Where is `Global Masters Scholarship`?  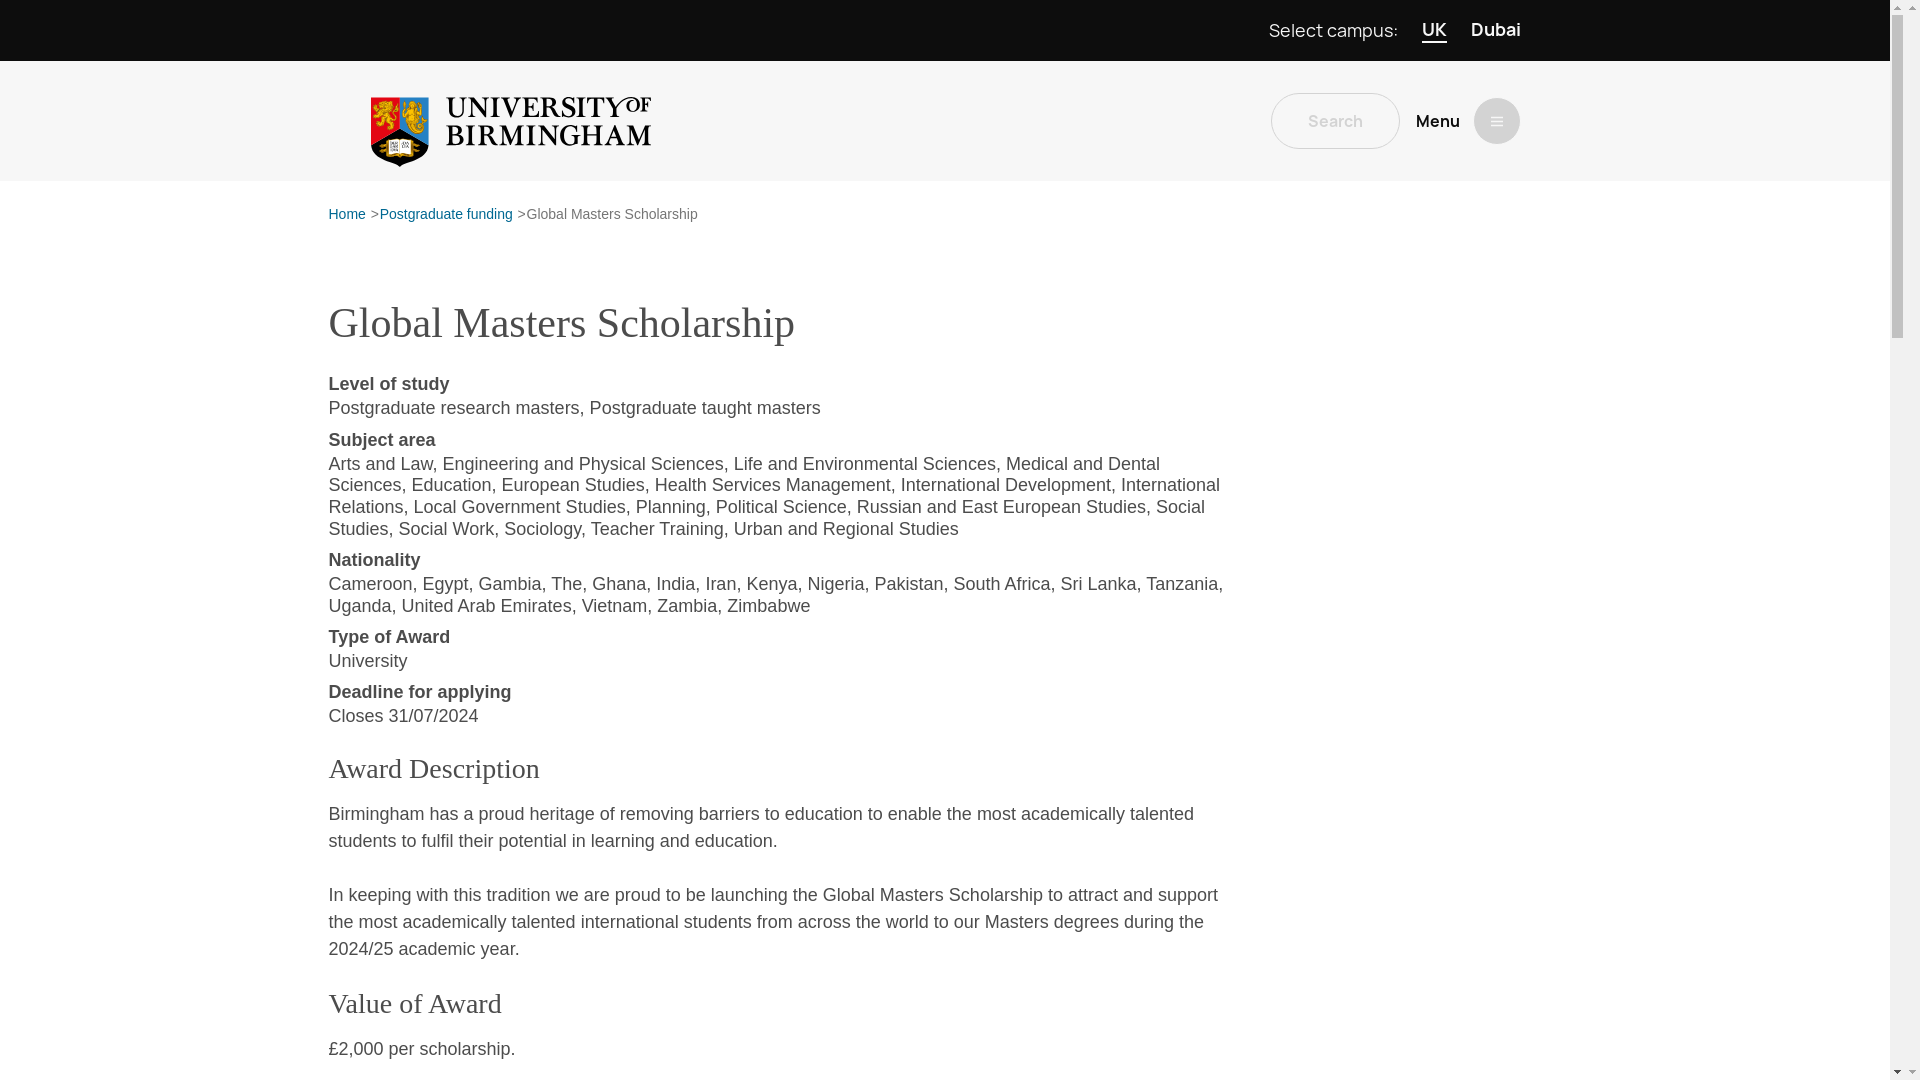
Global Masters Scholarship is located at coordinates (612, 215).